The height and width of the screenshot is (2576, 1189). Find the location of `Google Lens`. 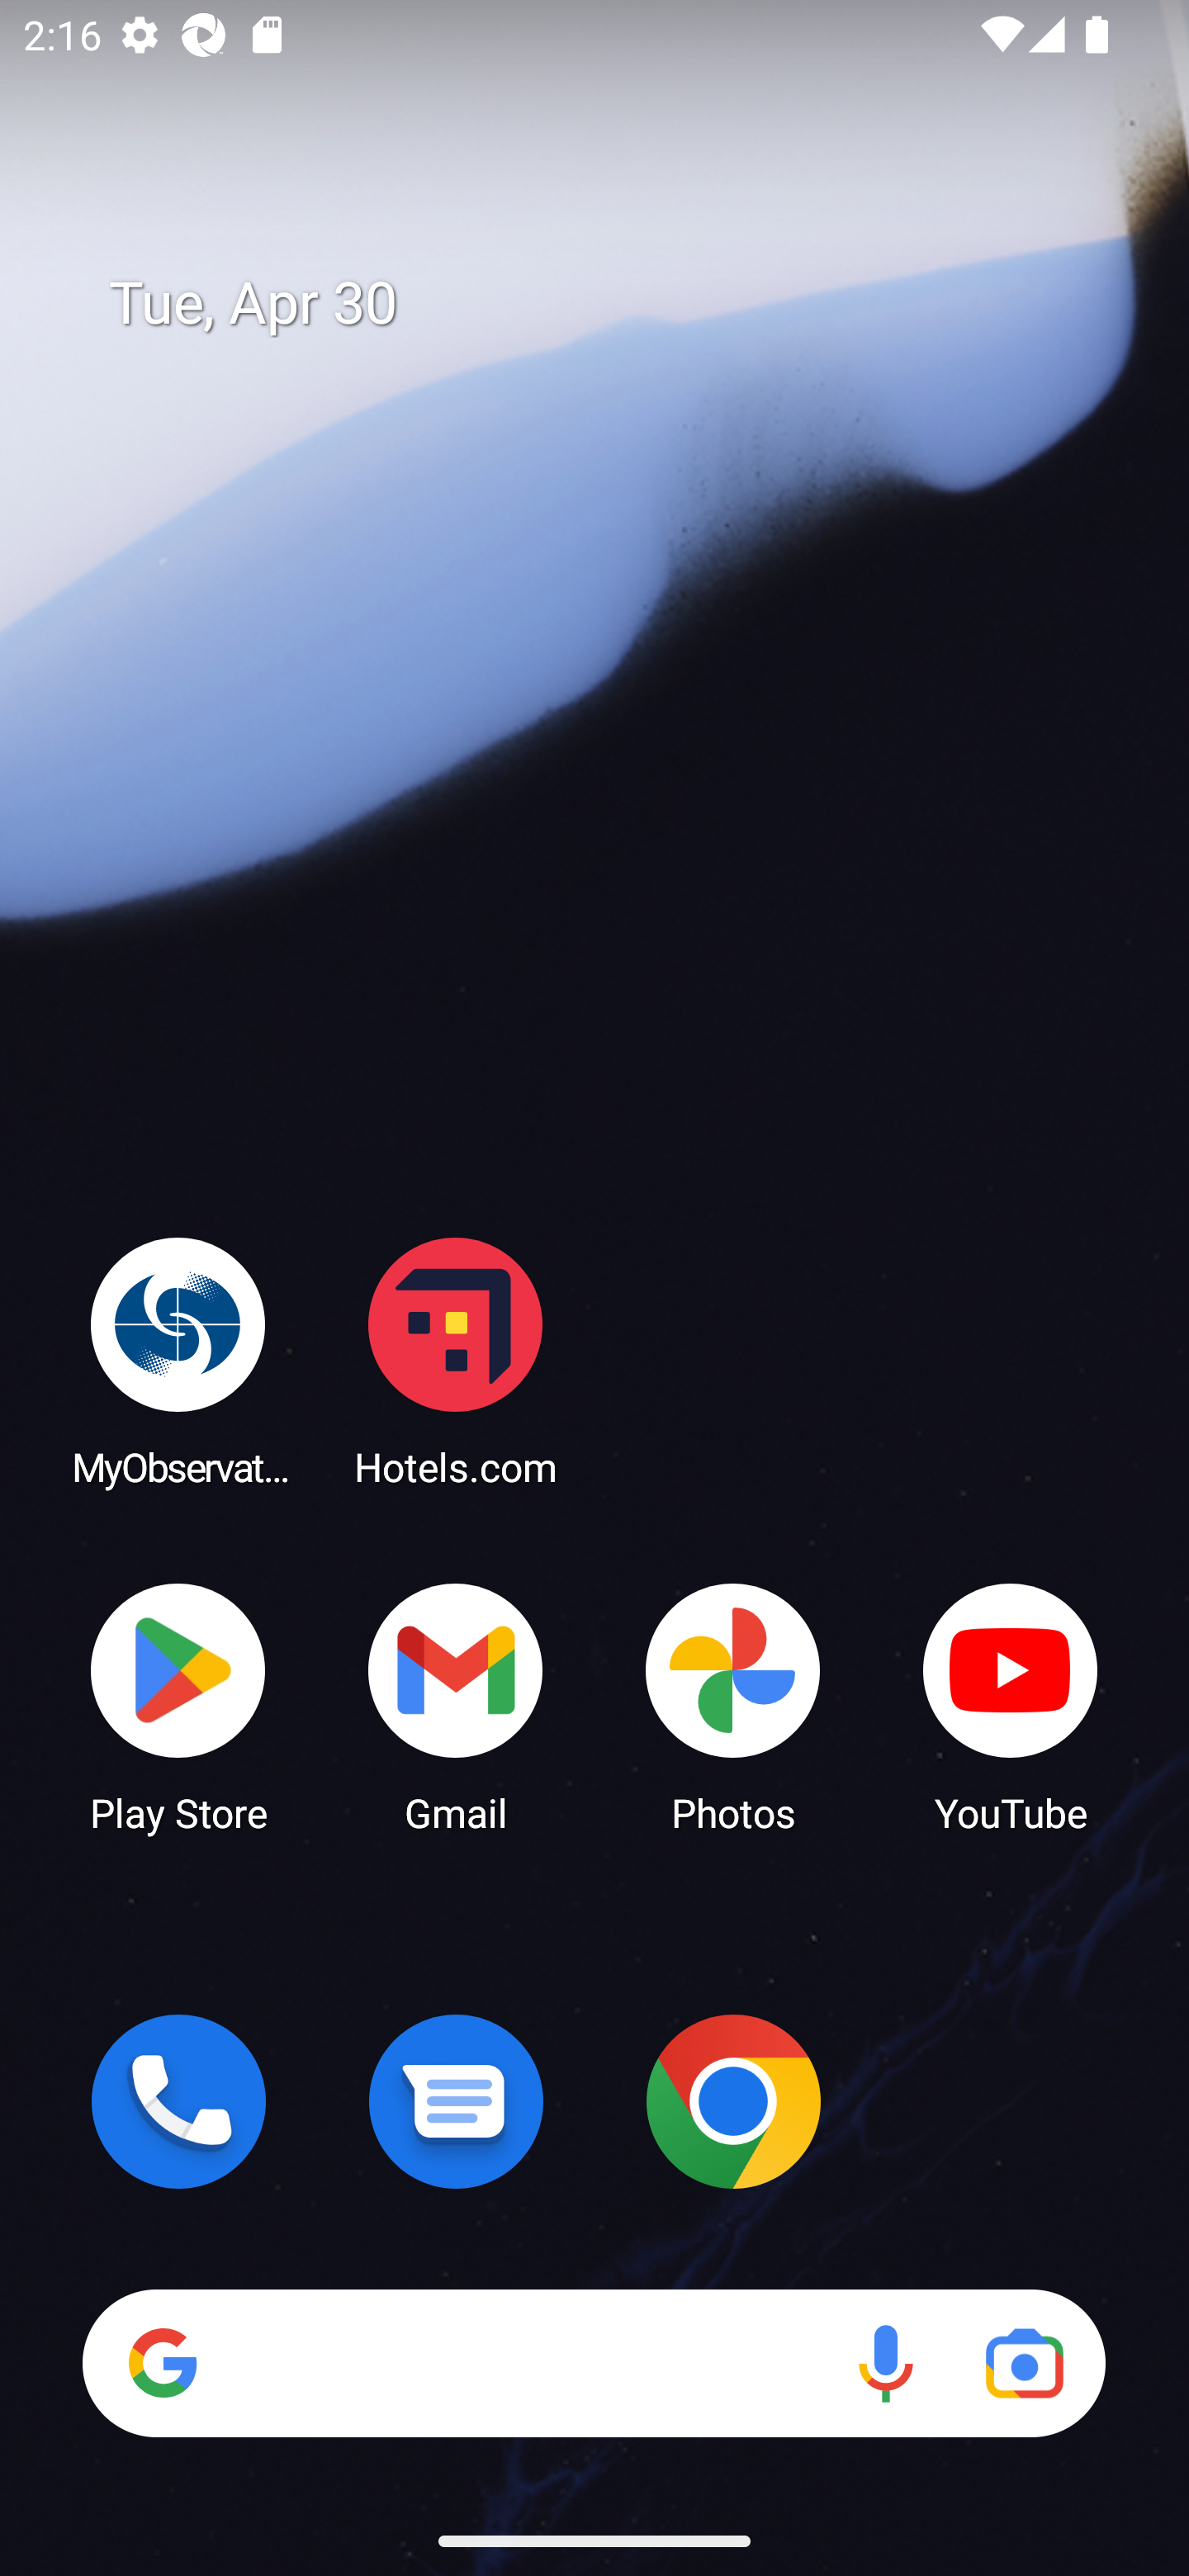

Google Lens is located at coordinates (1024, 2363).